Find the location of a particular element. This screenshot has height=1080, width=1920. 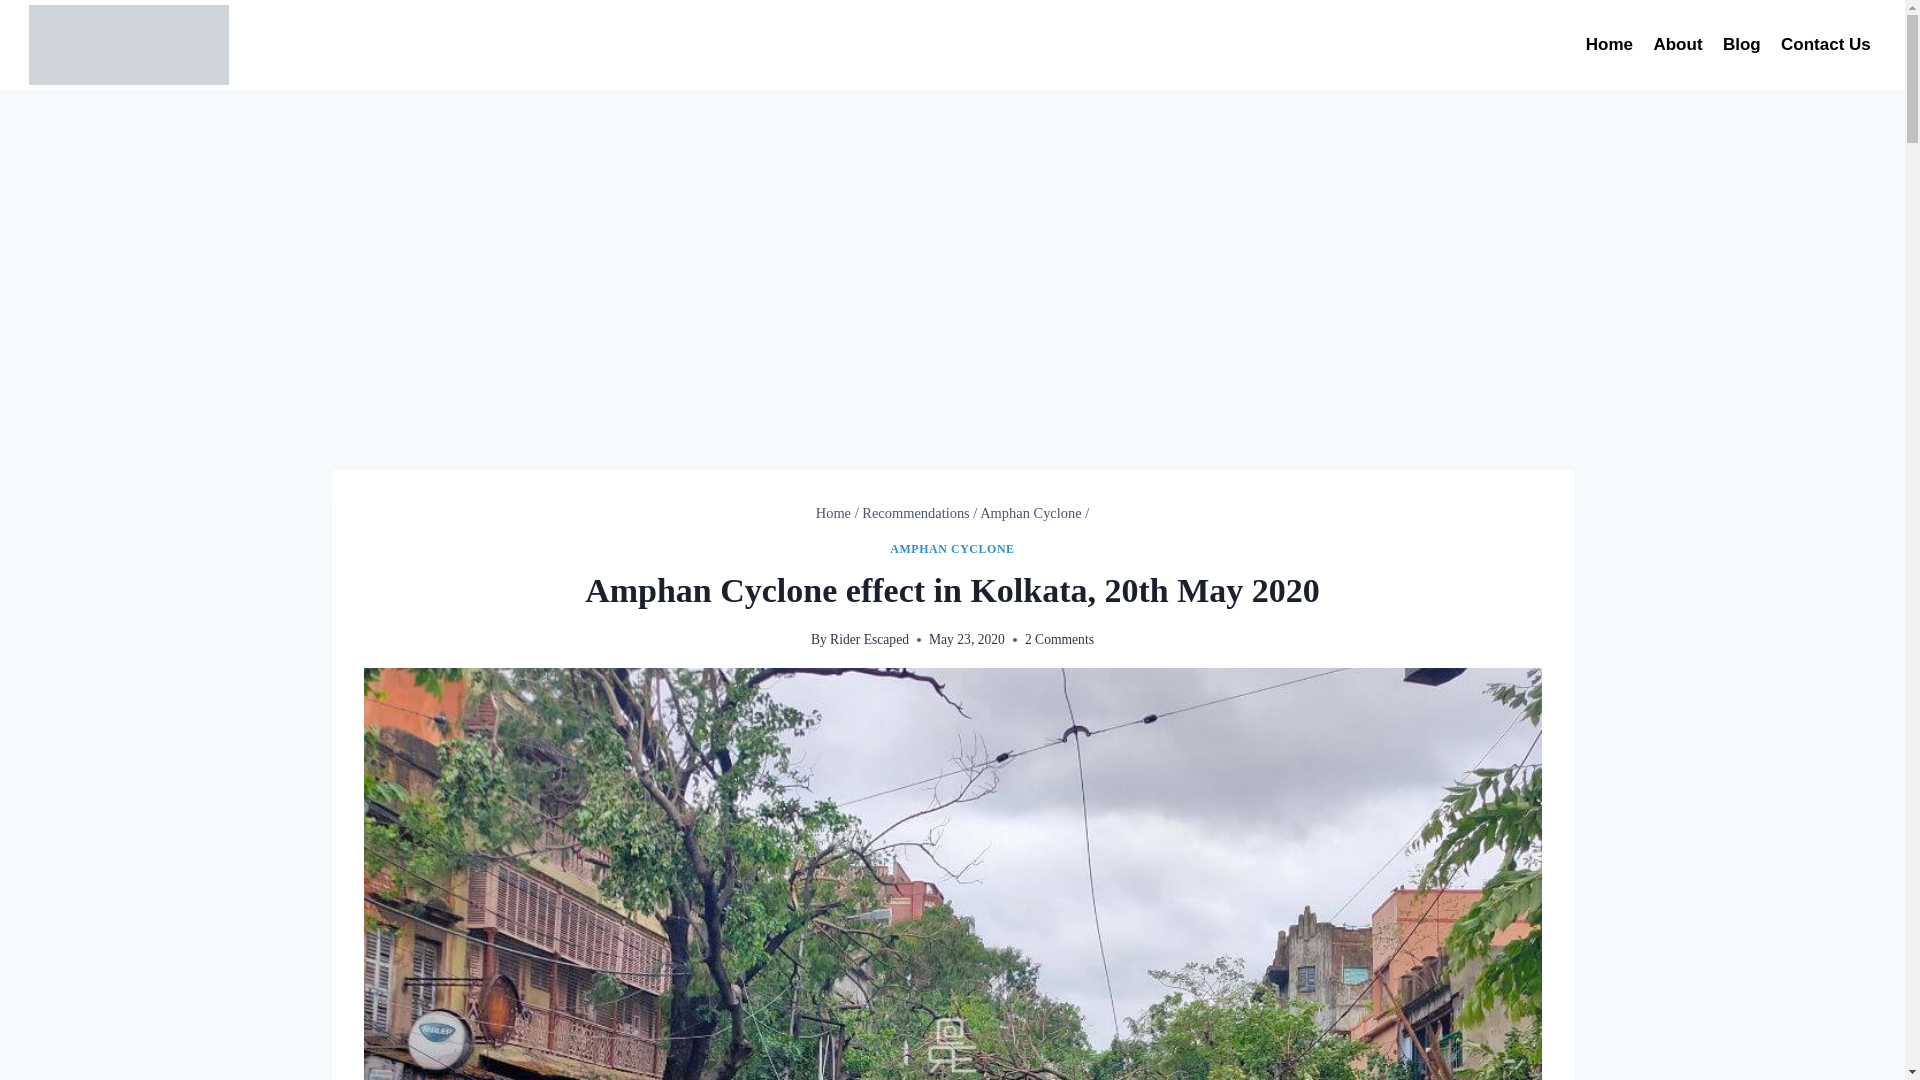

Recommendations is located at coordinates (916, 512).